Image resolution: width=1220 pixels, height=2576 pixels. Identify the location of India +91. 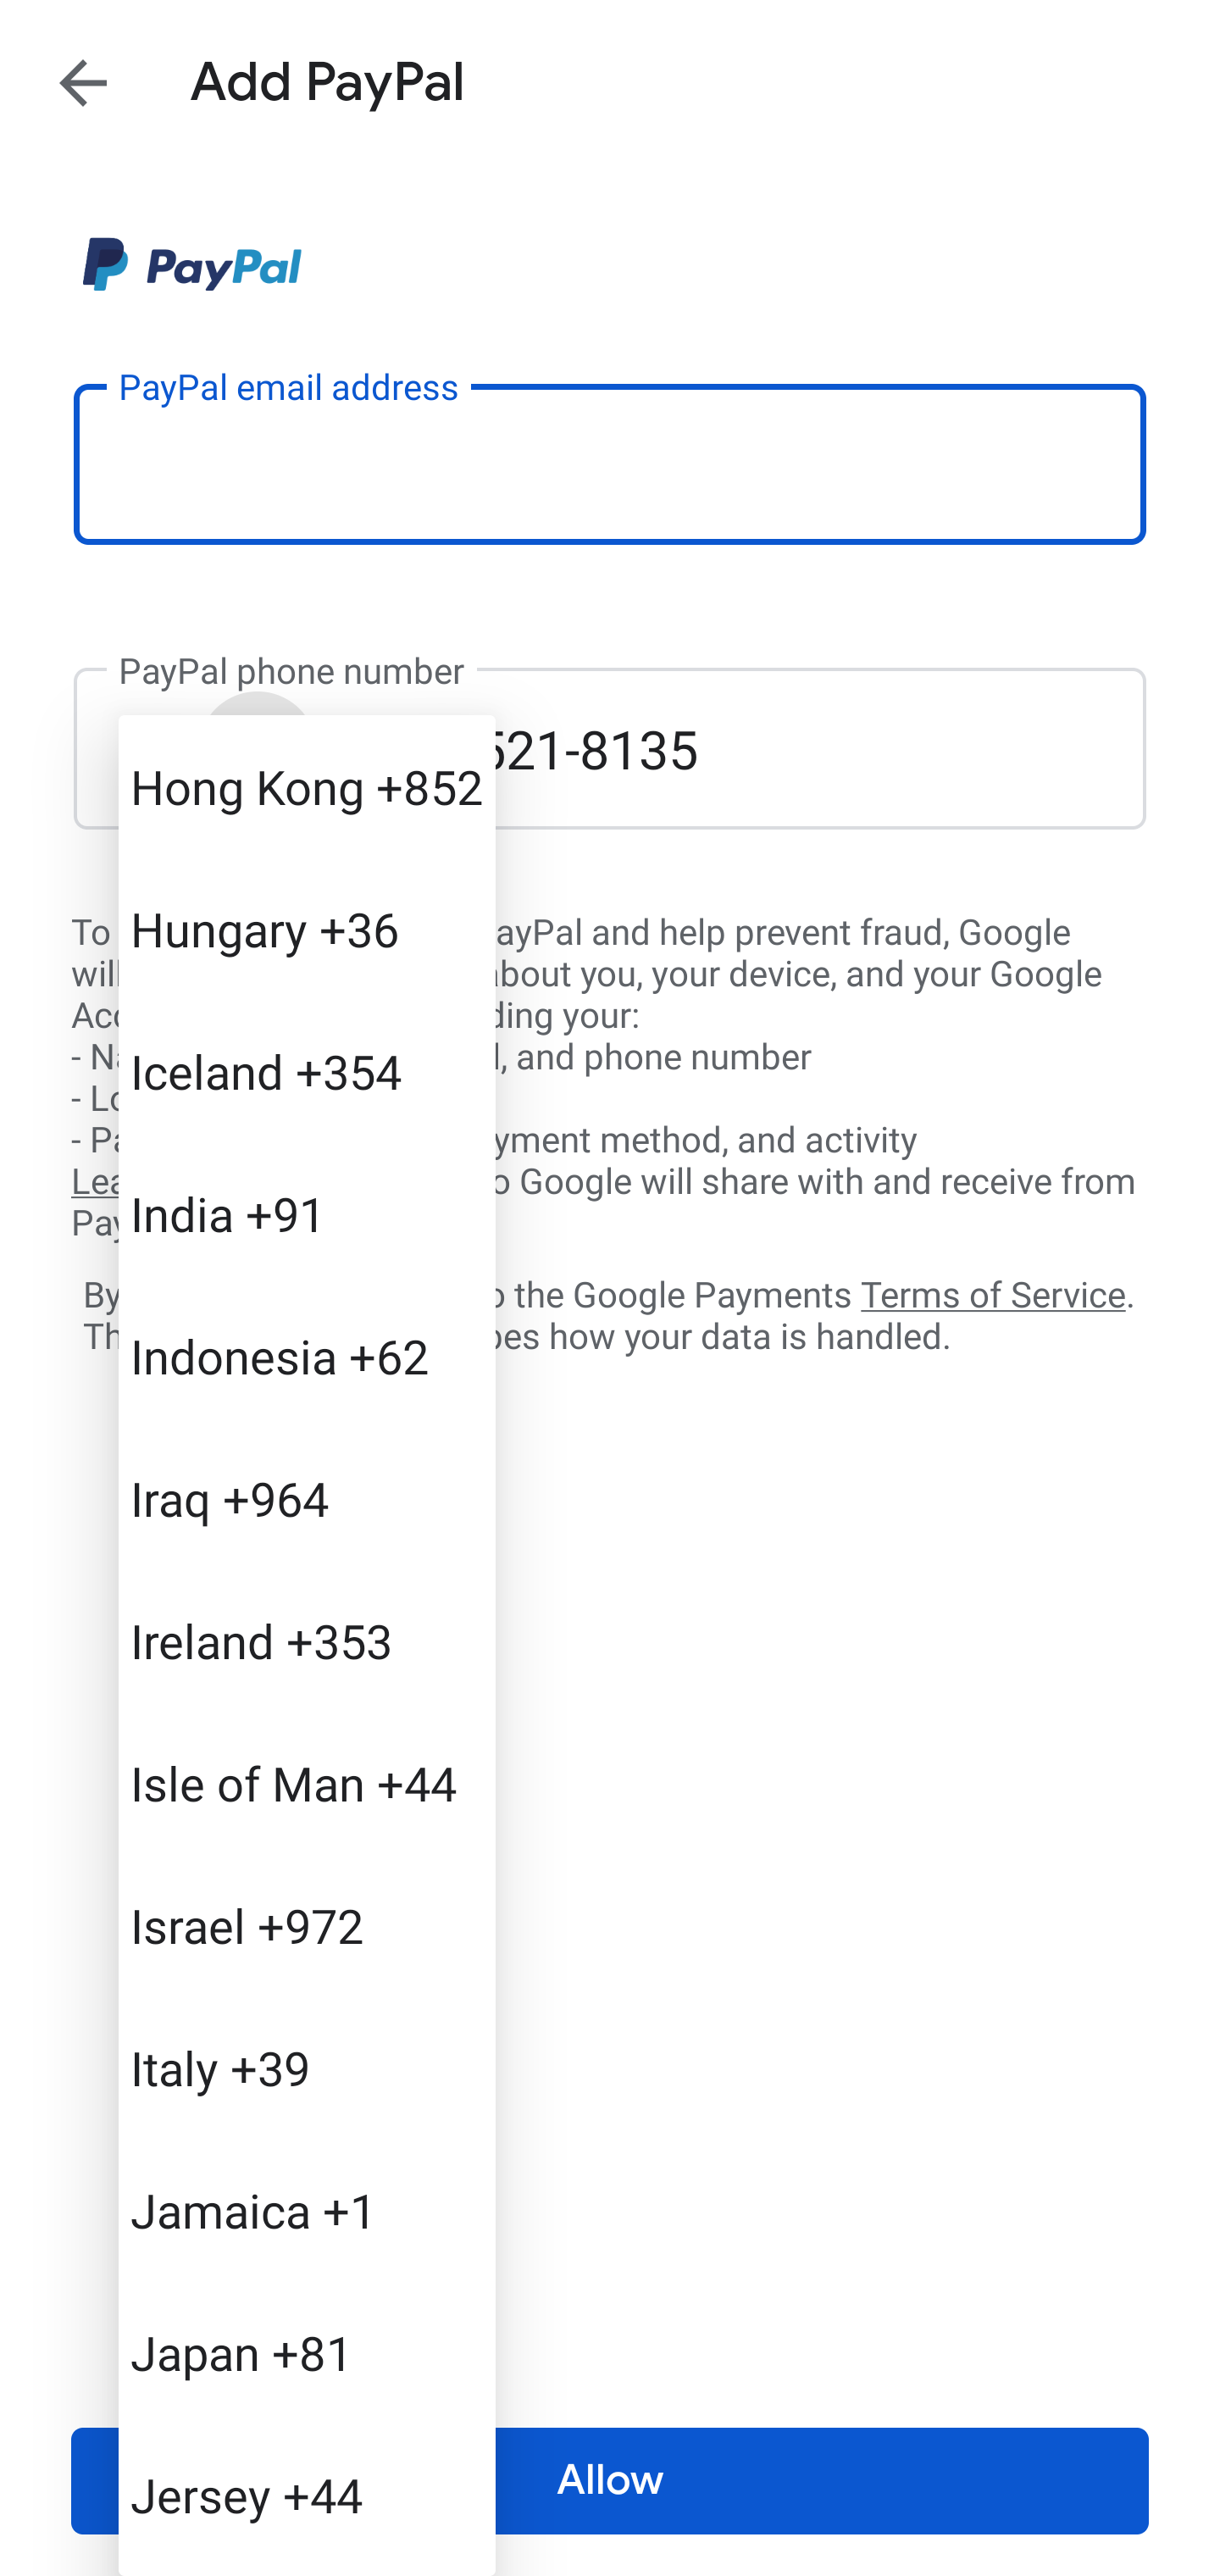
(307, 1213).